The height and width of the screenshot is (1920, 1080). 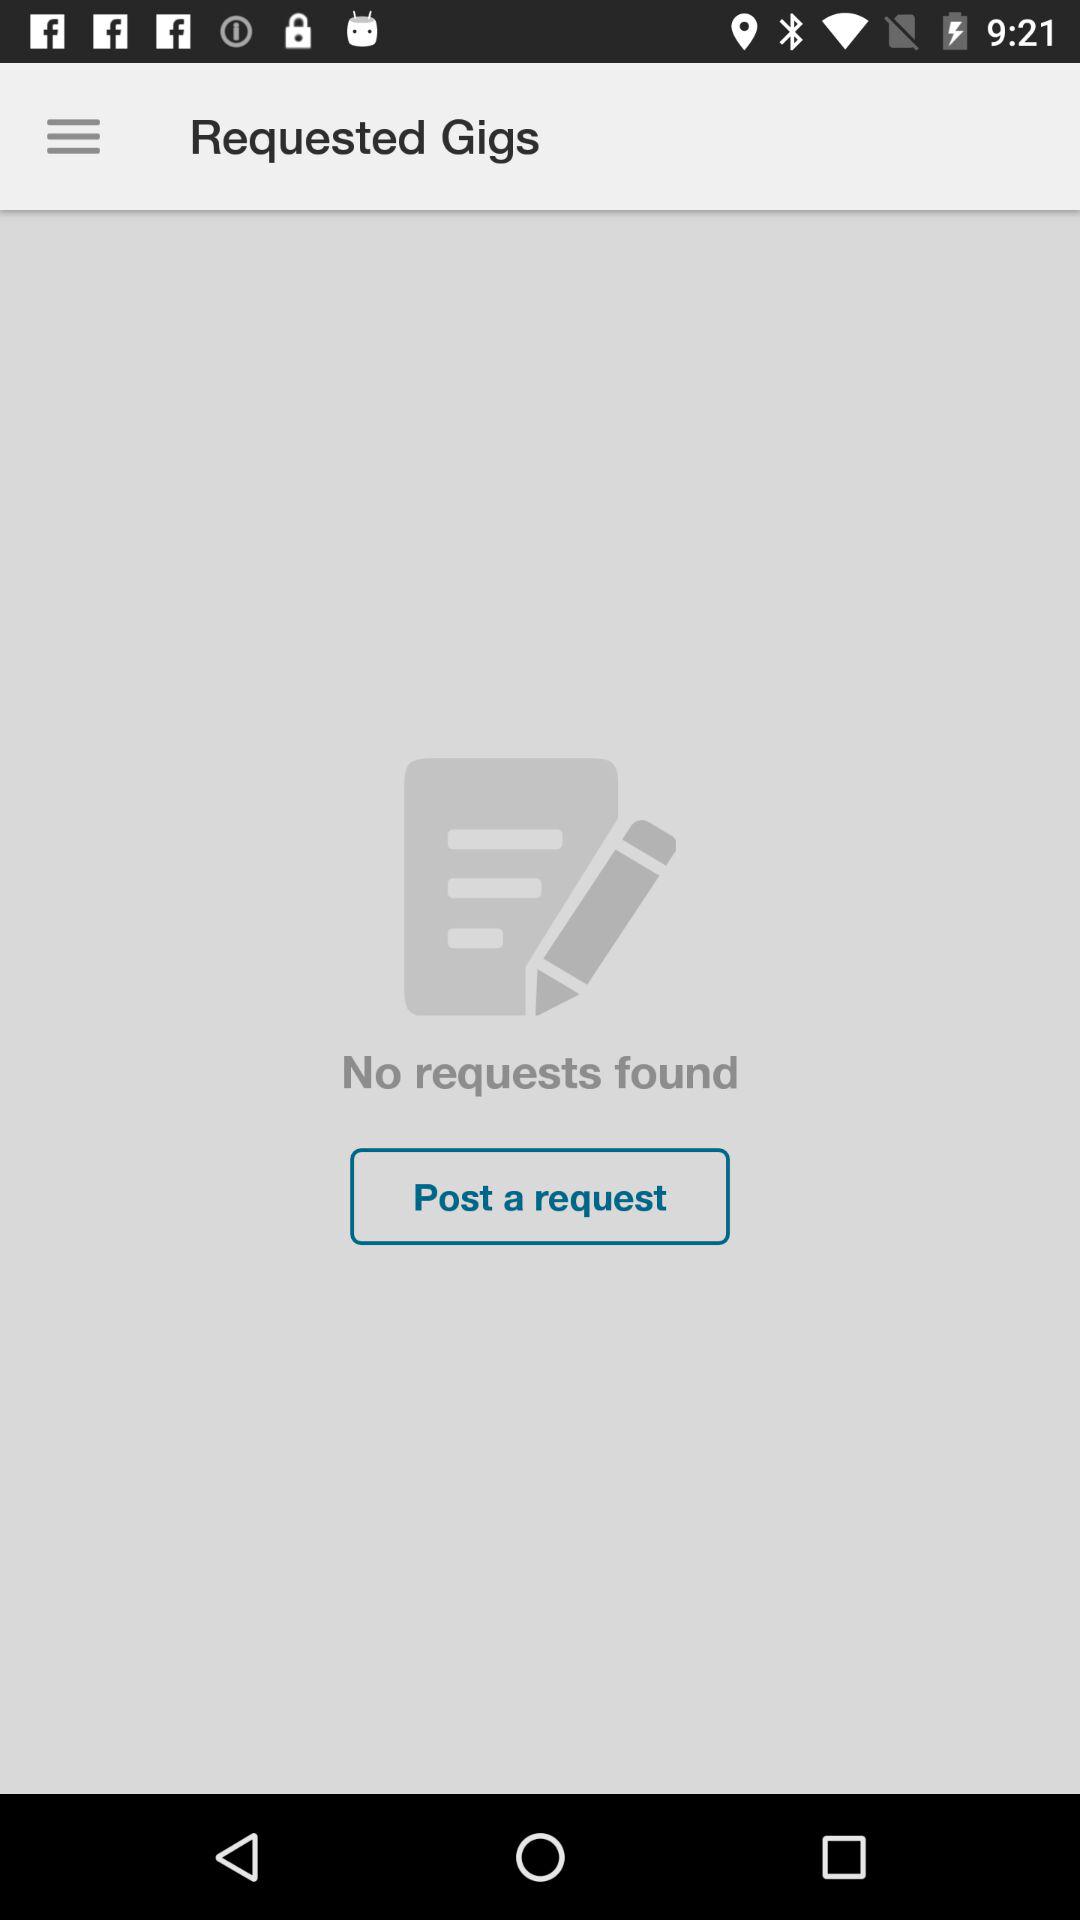 What do you see at coordinates (73, 136) in the screenshot?
I see `turn on icon above the no requests found icon` at bounding box center [73, 136].